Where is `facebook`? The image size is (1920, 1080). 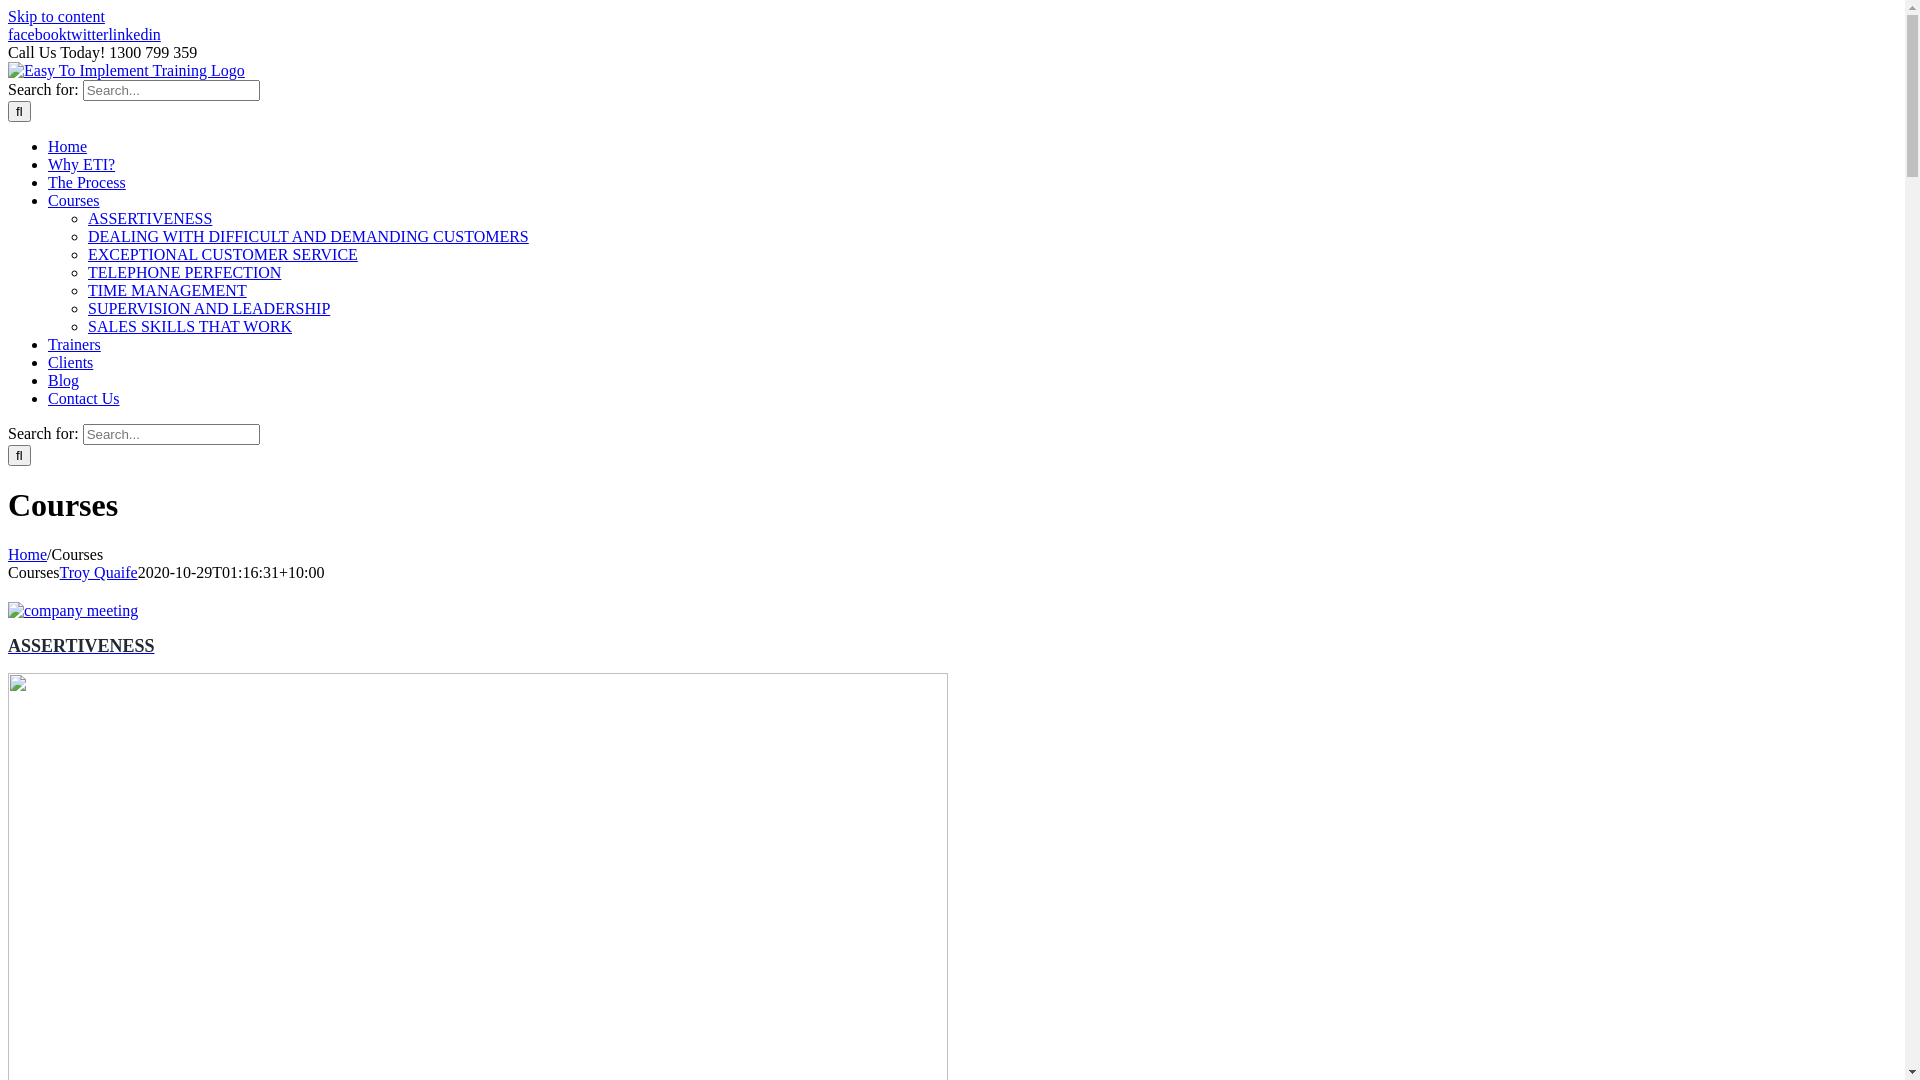
facebook is located at coordinates (38, 34).